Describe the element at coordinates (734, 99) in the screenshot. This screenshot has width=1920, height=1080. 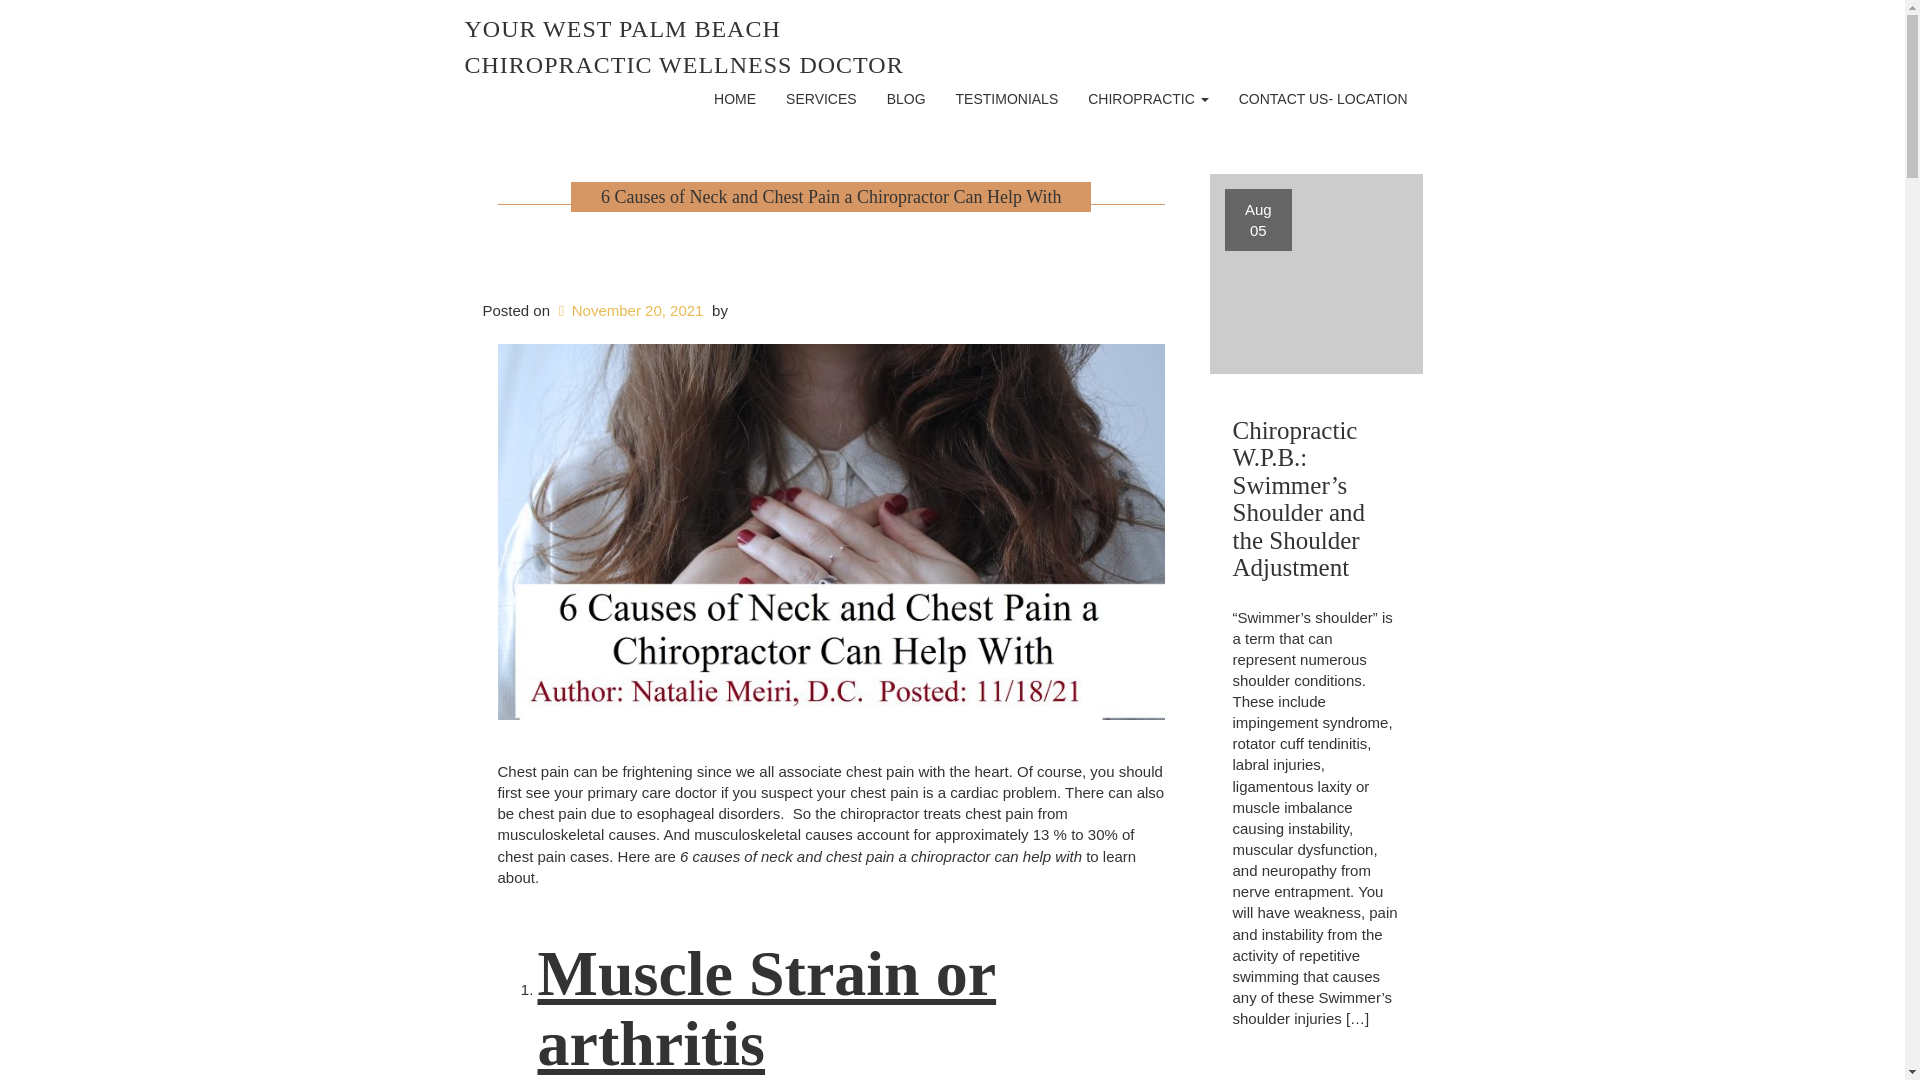
I see `HOME` at that location.